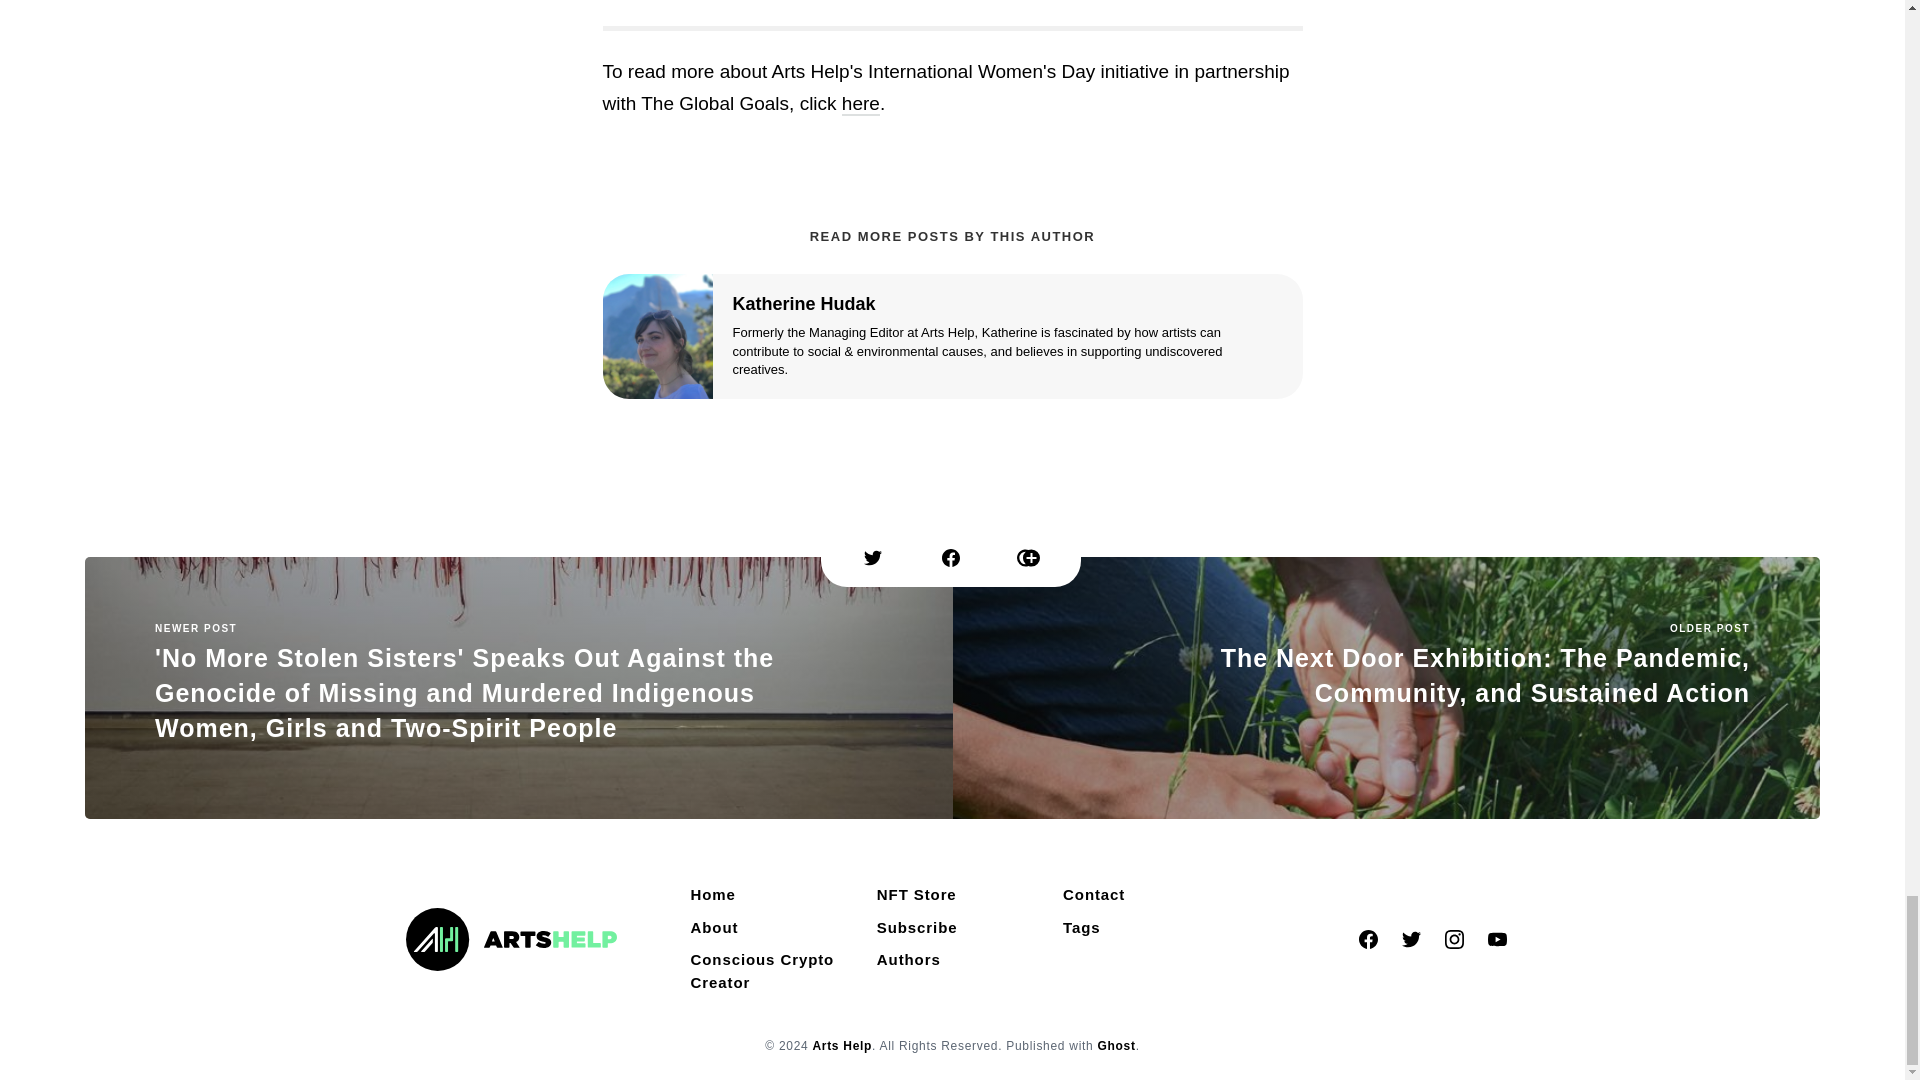 The width and height of the screenshot is (1920, 1080). Describe the element at coordinates (917, 928) in the screenshot. I see `Subscribe` at that location.